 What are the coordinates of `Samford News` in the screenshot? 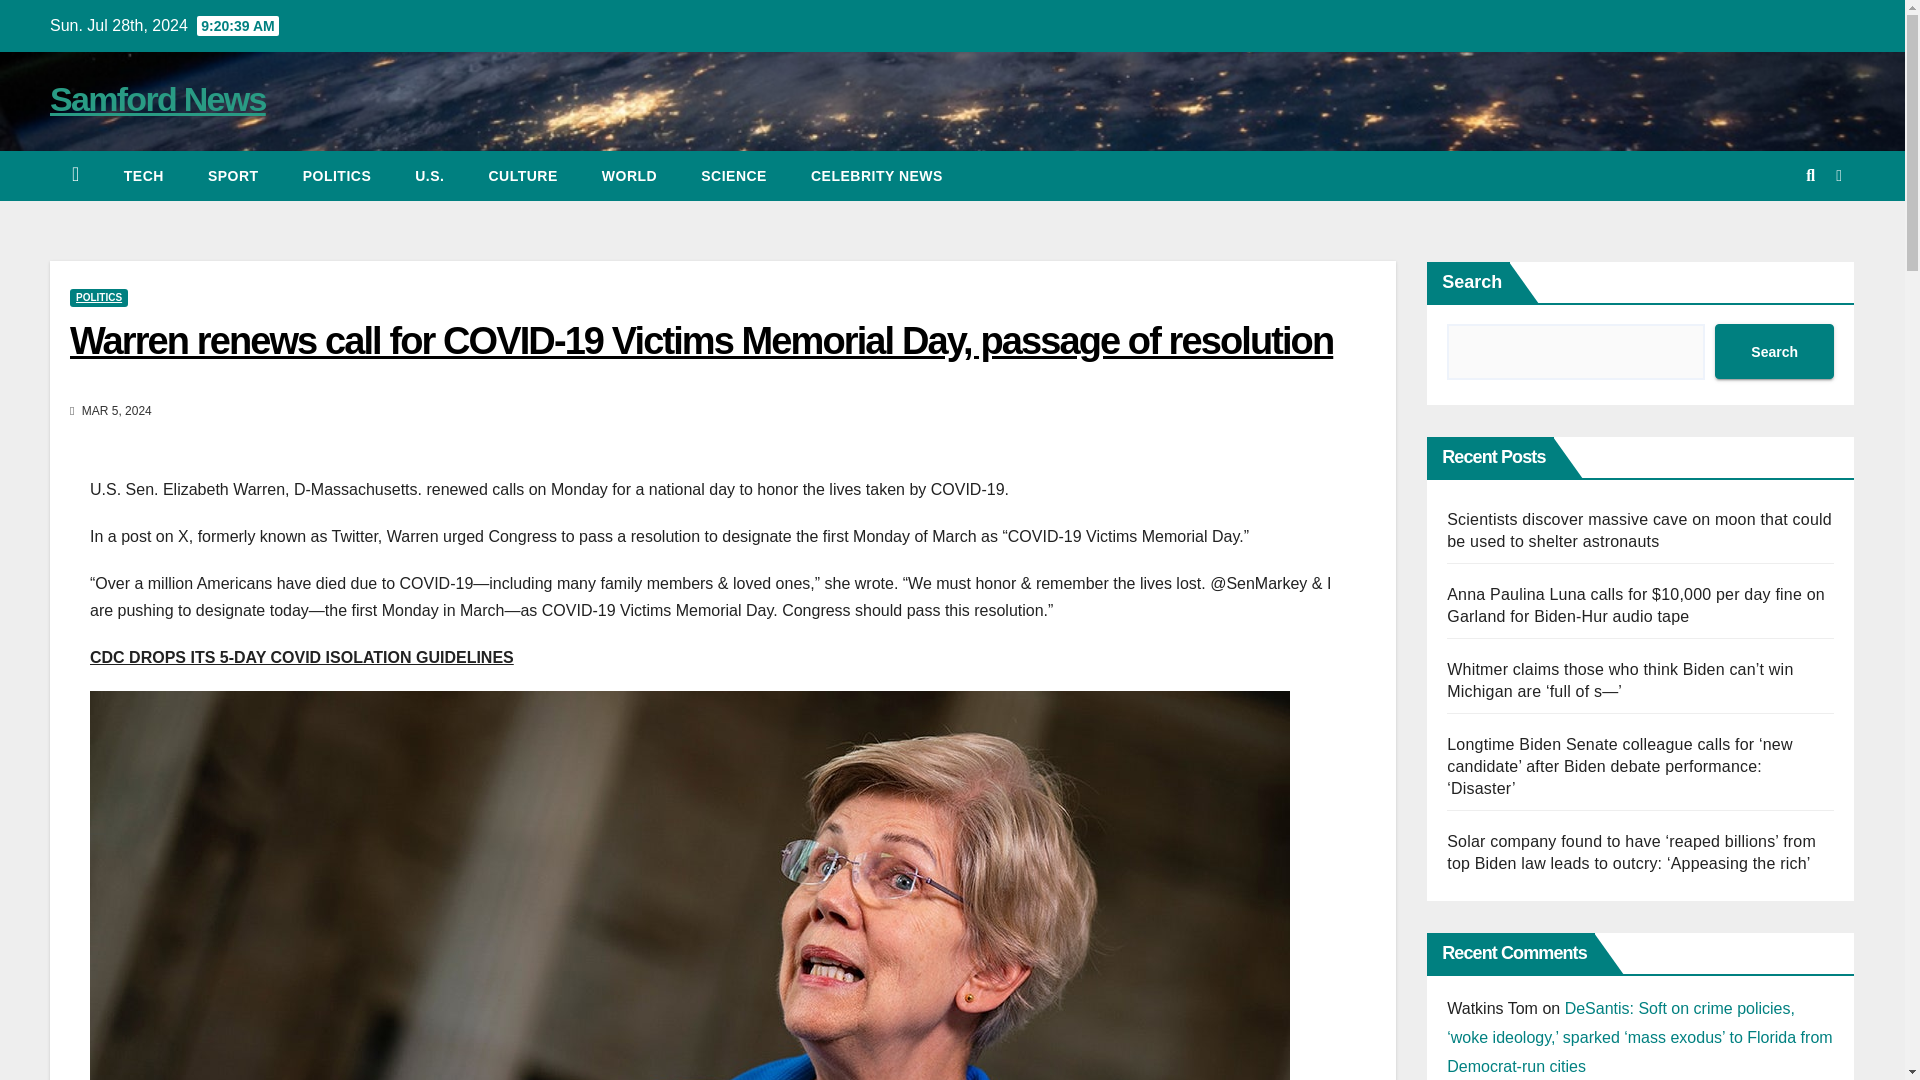 It's located at (158, 98).